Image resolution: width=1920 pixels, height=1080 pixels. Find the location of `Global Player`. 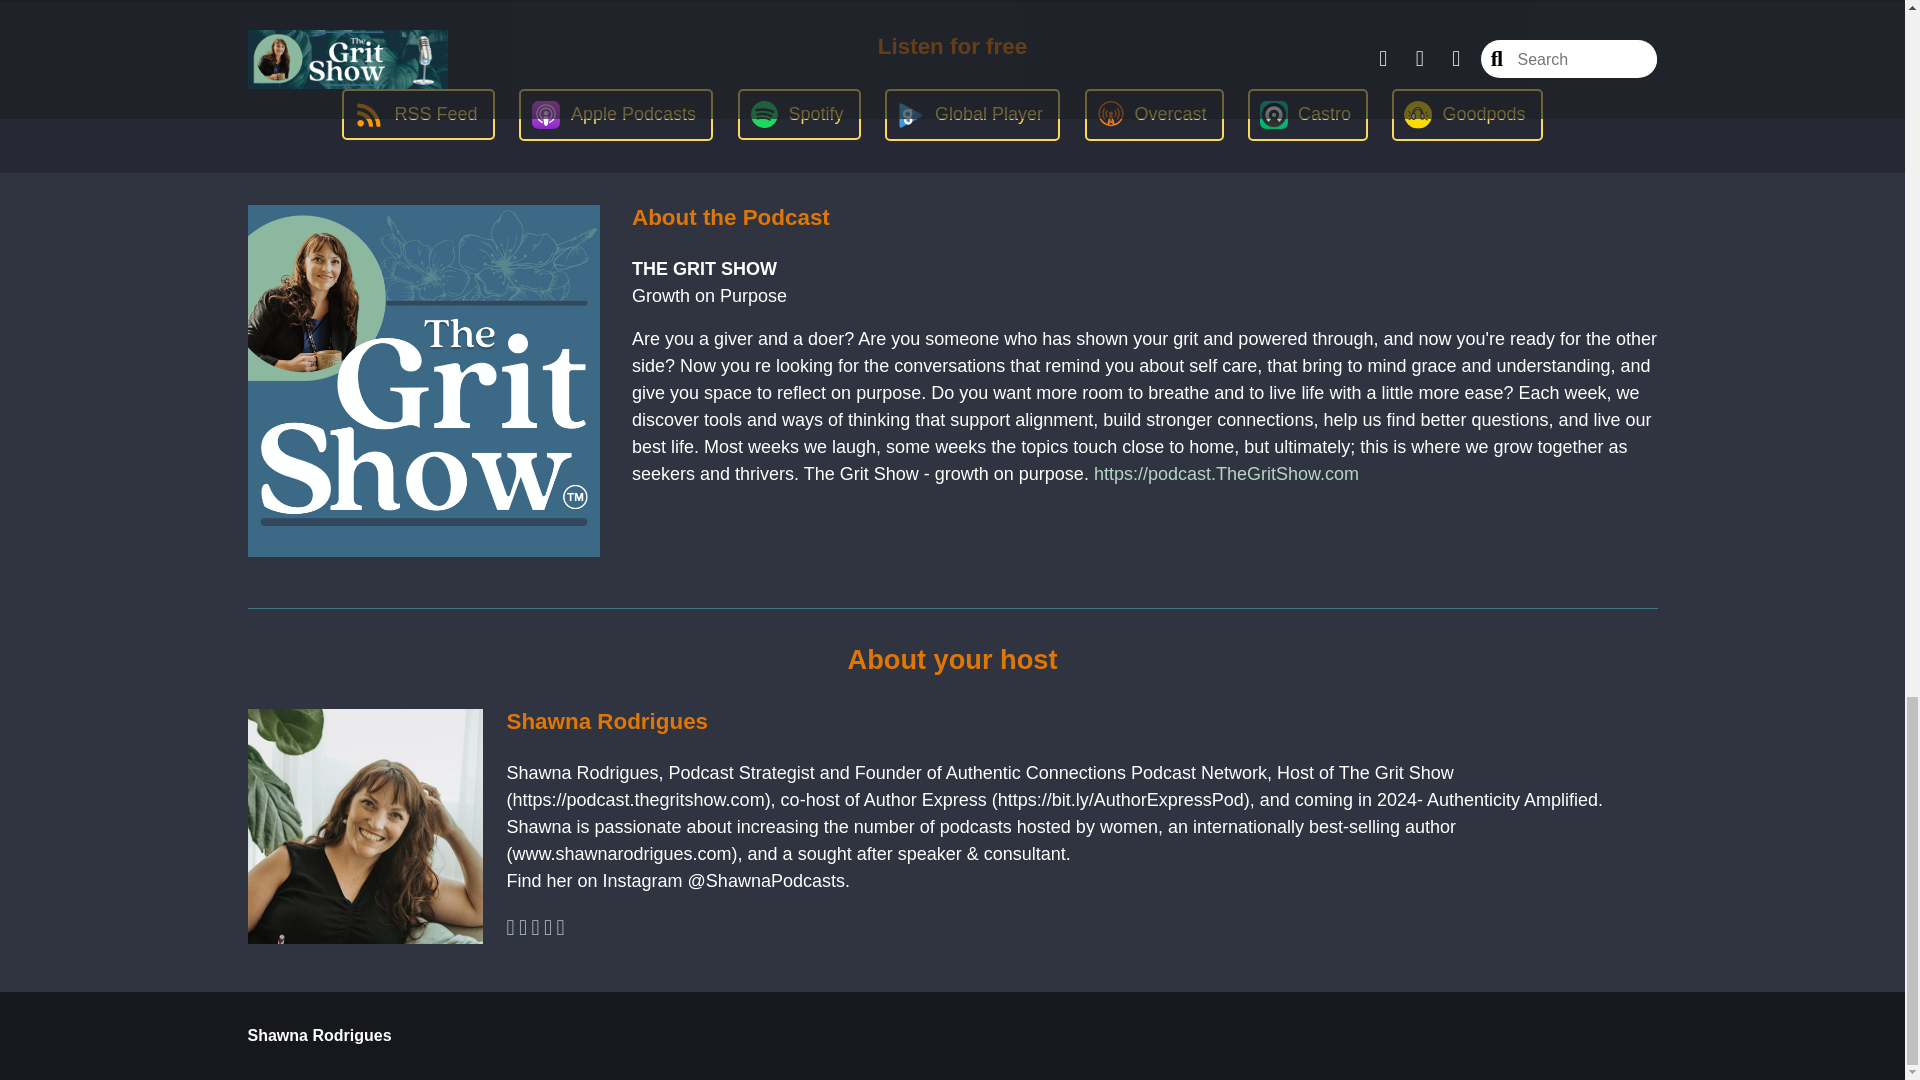

Global Player is located at coordinates (972, 114).